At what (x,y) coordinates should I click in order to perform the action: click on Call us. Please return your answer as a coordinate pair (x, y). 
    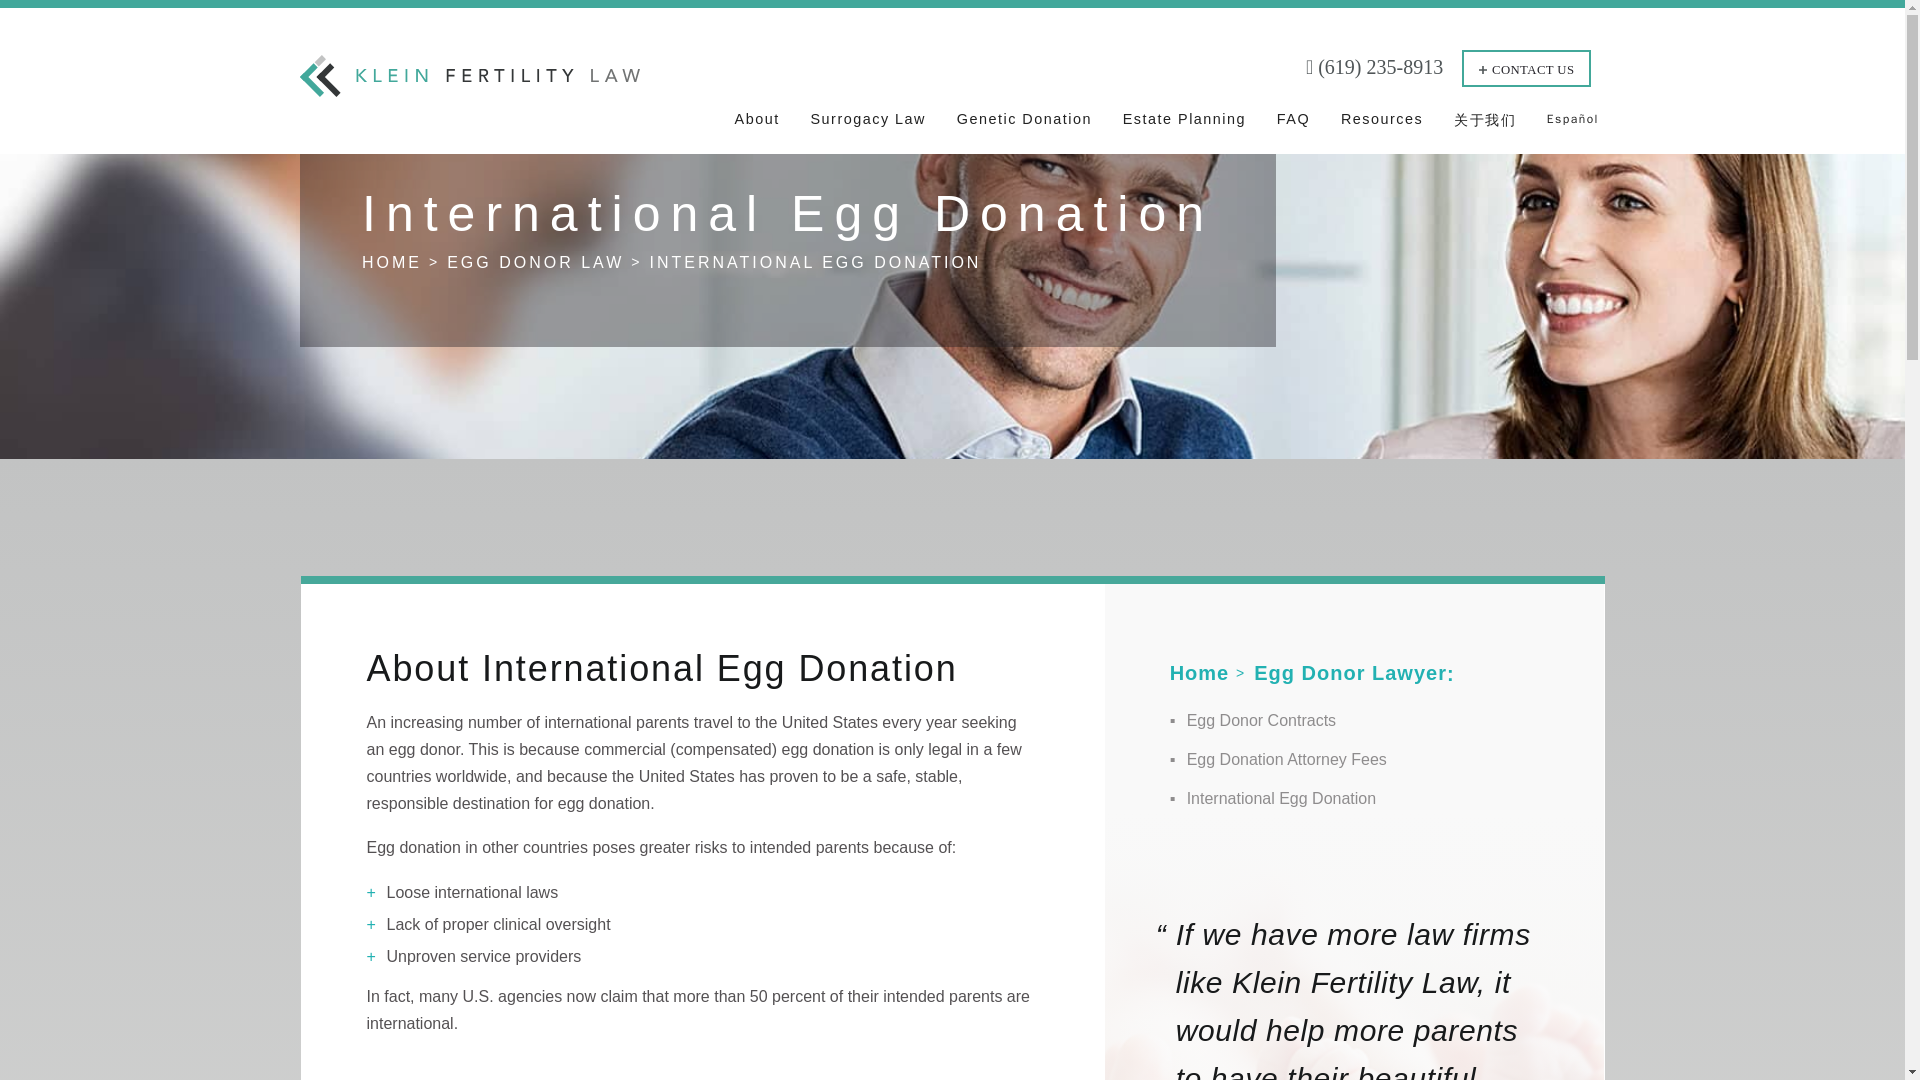
    Looking at the image, I should click on (1374, 67).